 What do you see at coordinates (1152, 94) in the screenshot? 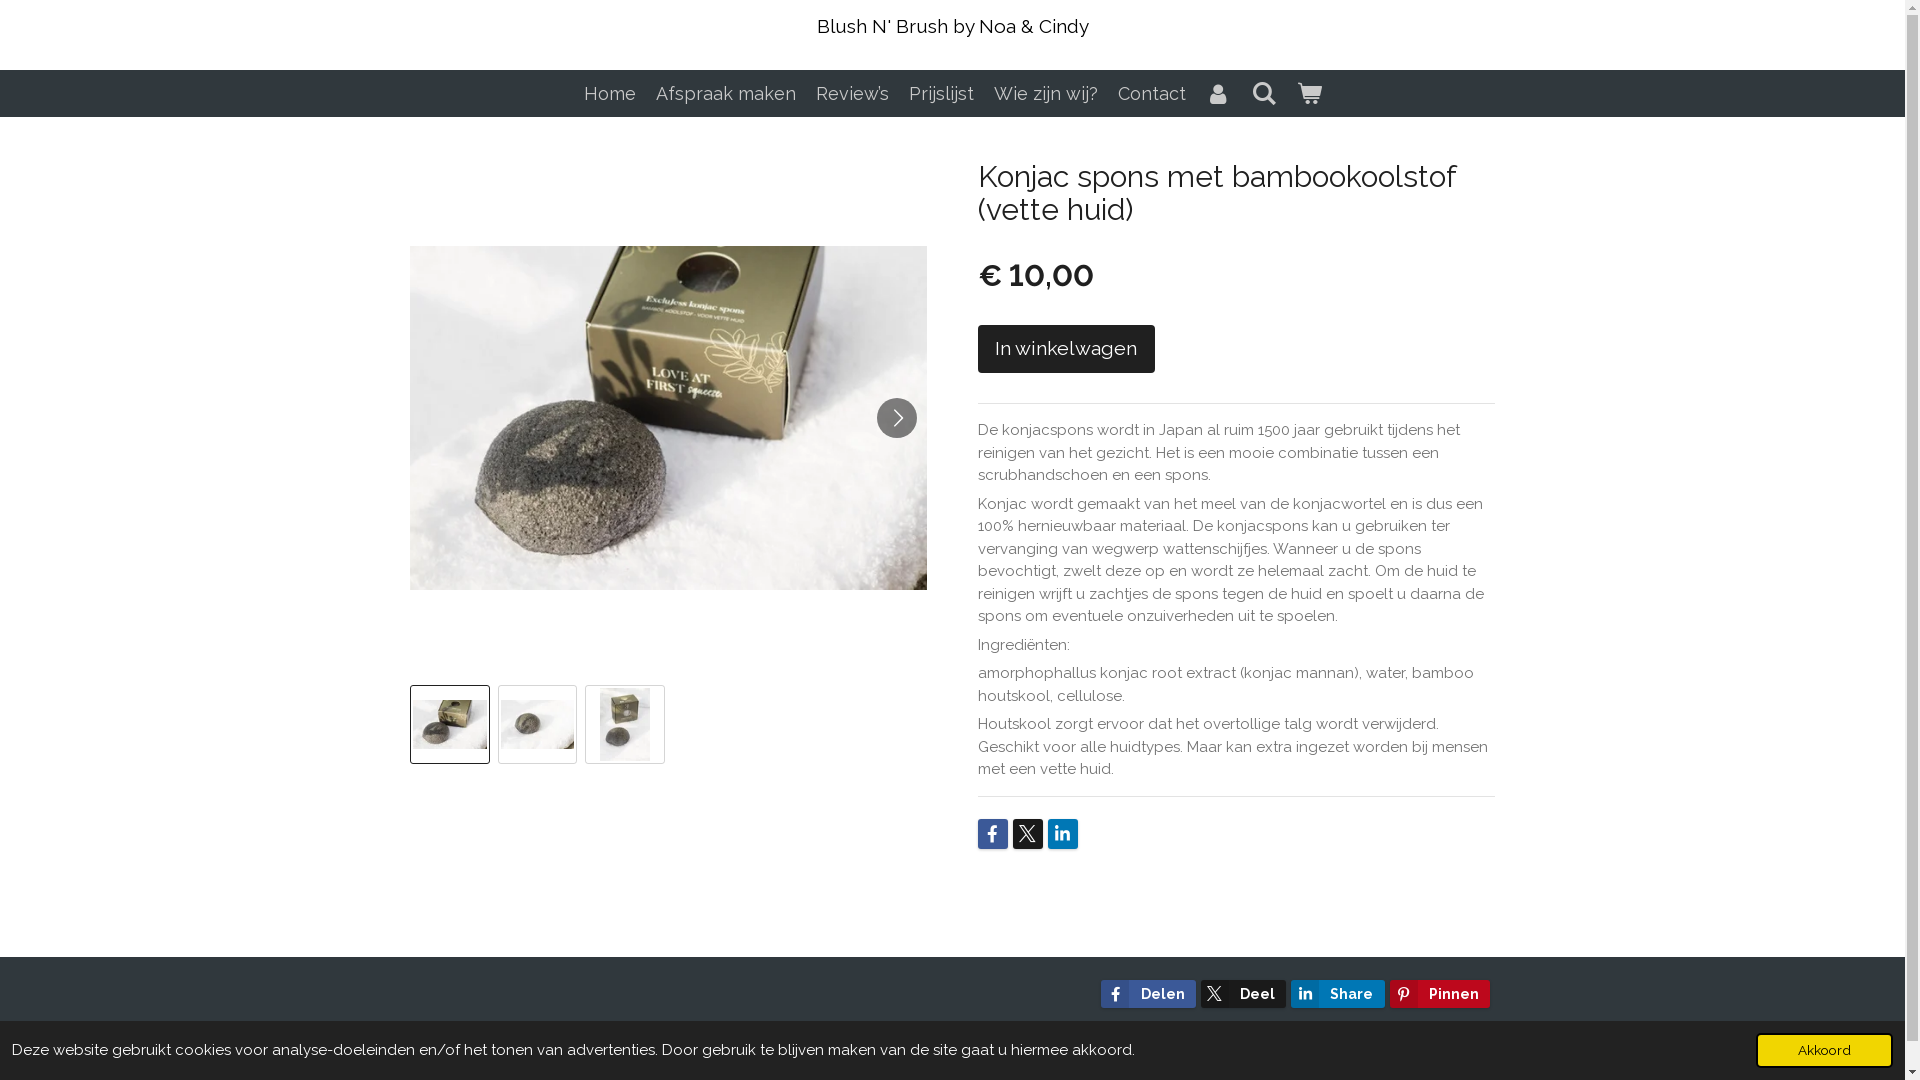
I see `Contact` at bounding box center [1152, 94].